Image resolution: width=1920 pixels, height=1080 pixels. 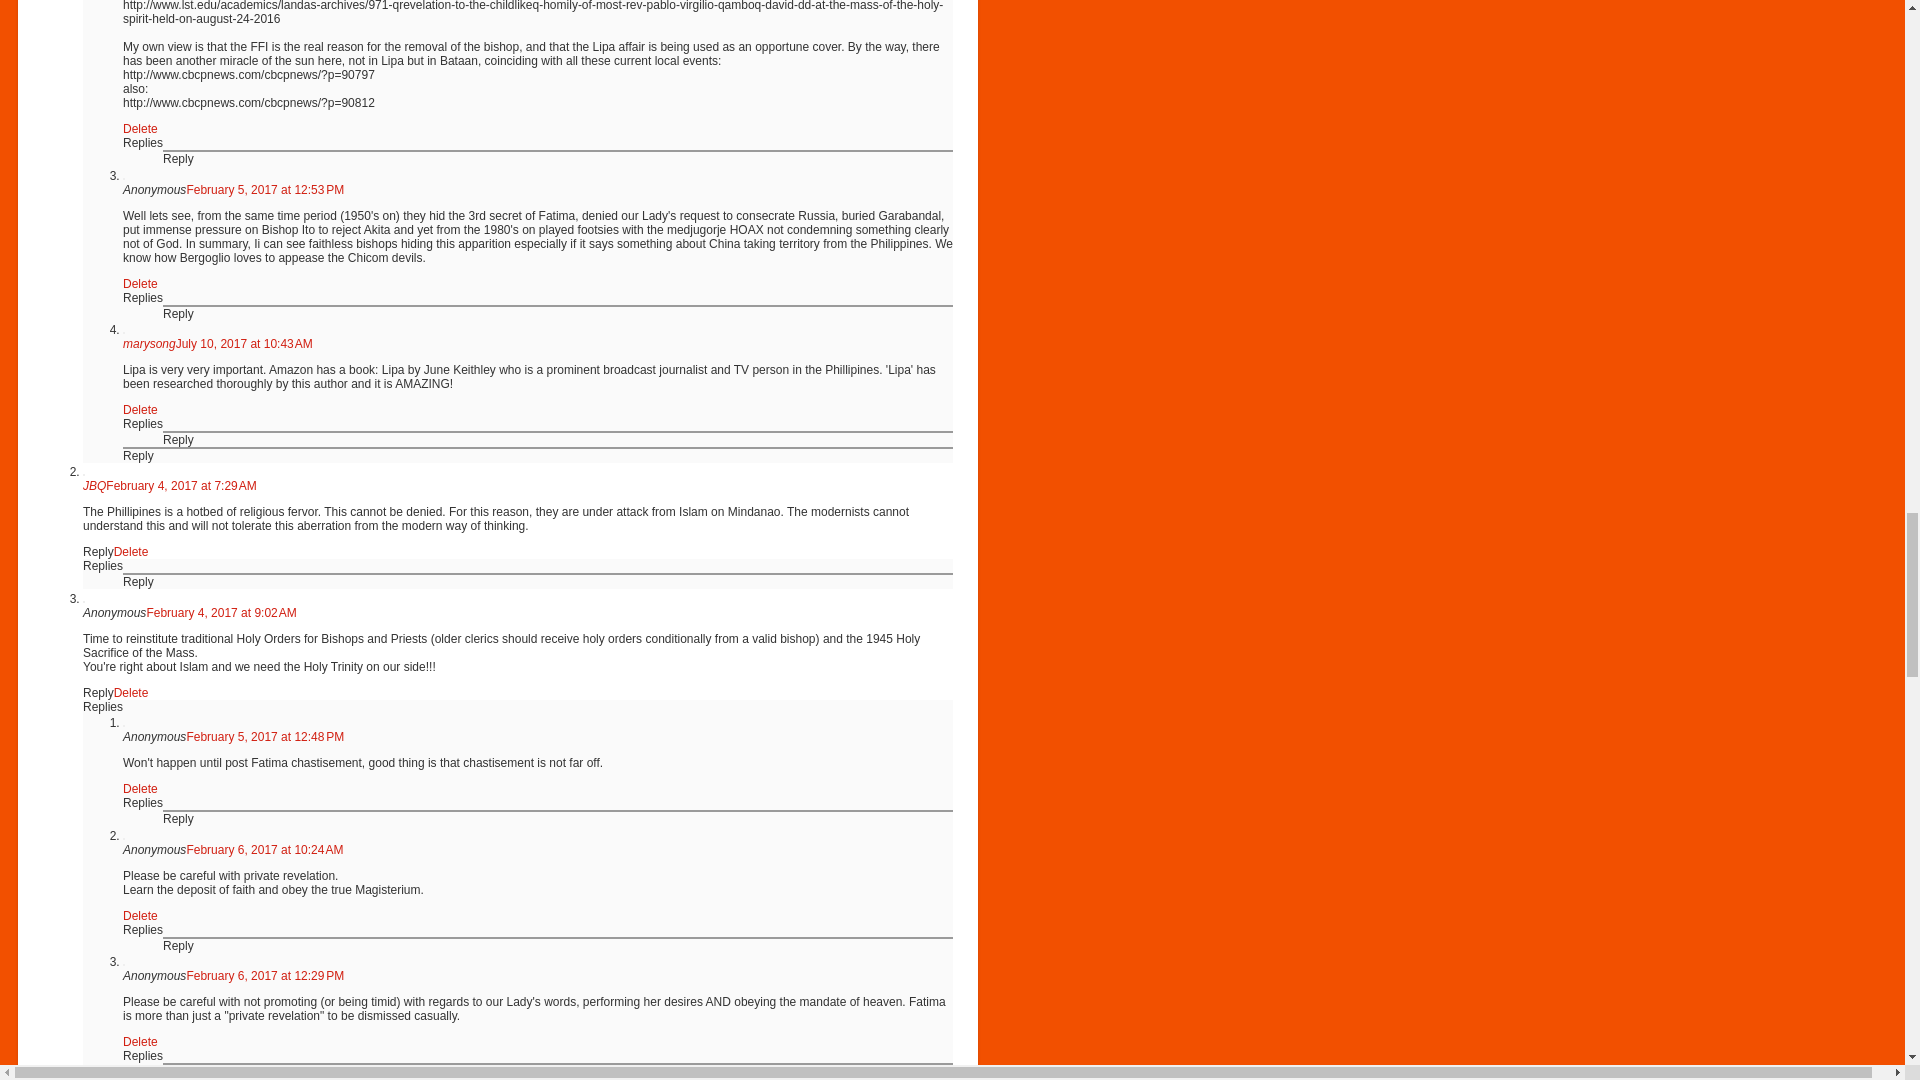 I want to click on Reply, so click(x=138, y=456).